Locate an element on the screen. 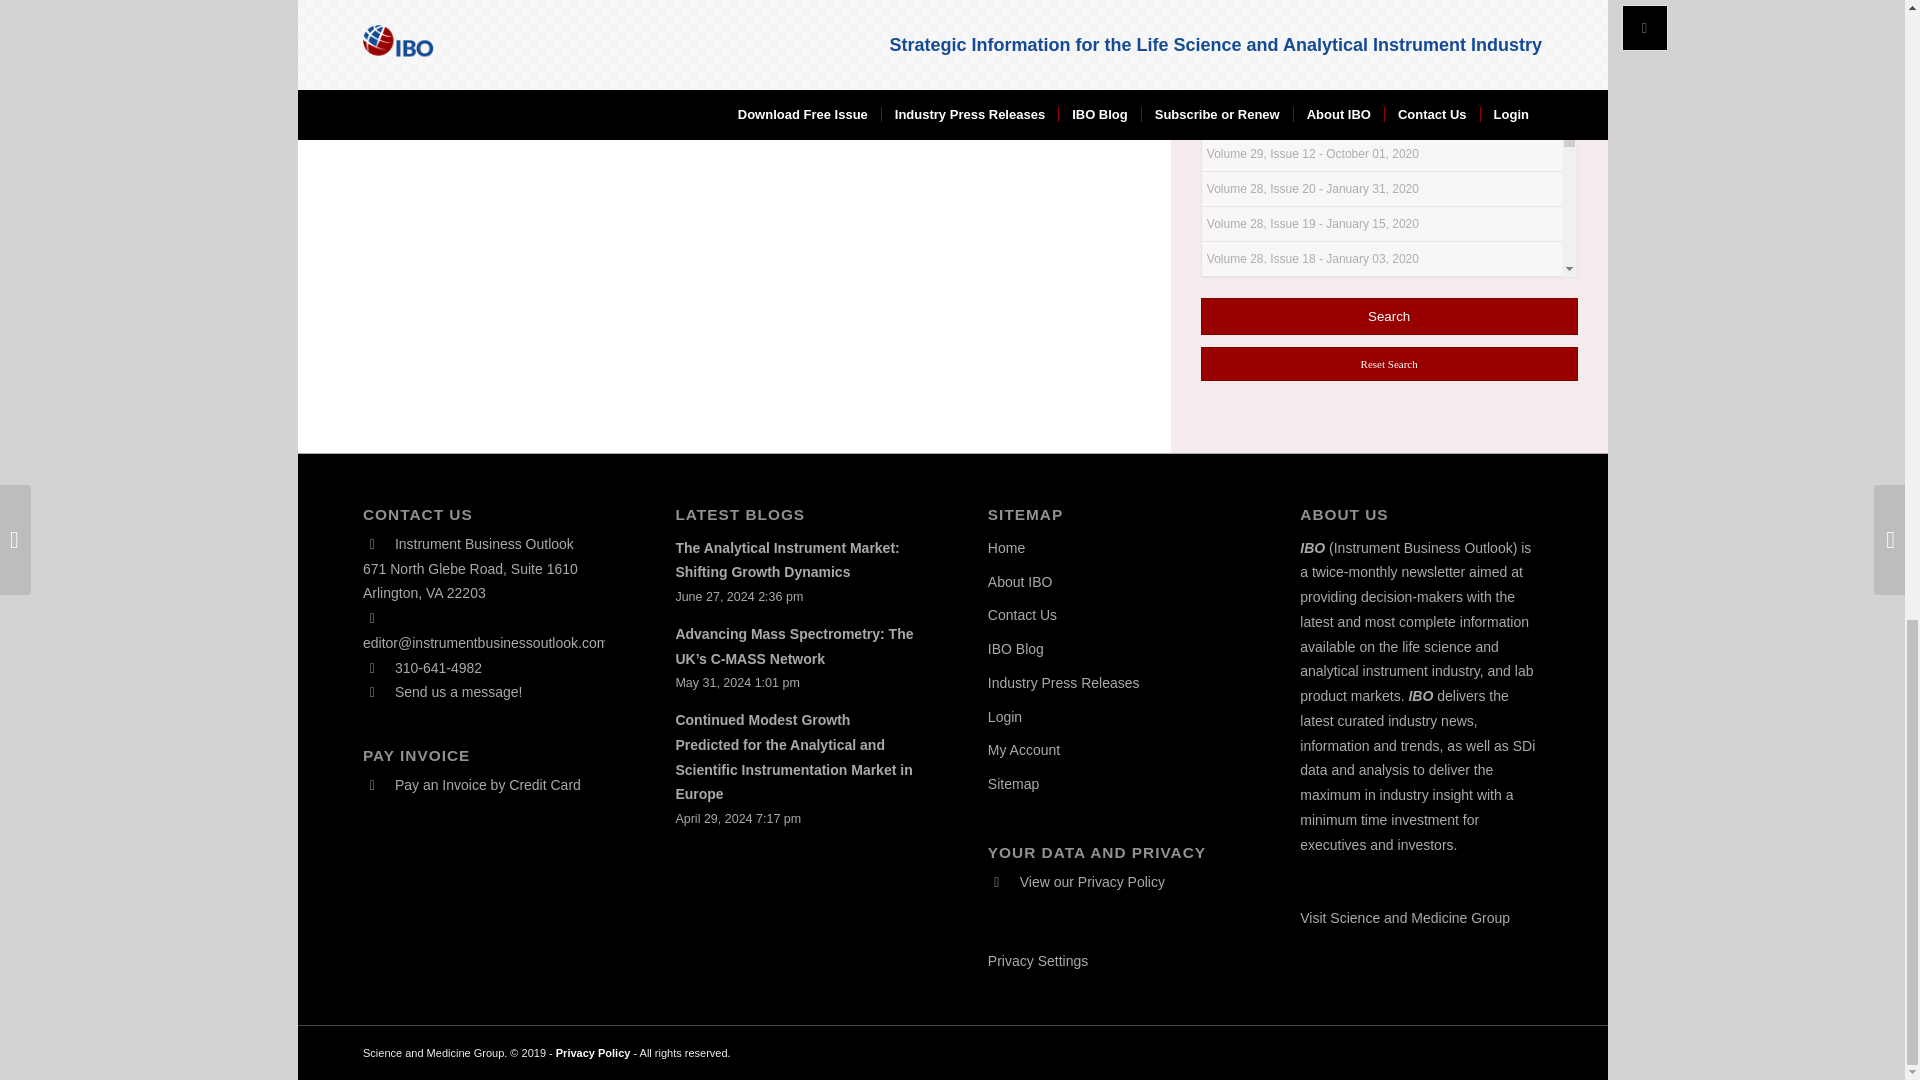 This screenshot has height=1080, width=1920. The Analytical Instrument Market: Shifting Growth Dynamics is located at coordinates (786, 560).